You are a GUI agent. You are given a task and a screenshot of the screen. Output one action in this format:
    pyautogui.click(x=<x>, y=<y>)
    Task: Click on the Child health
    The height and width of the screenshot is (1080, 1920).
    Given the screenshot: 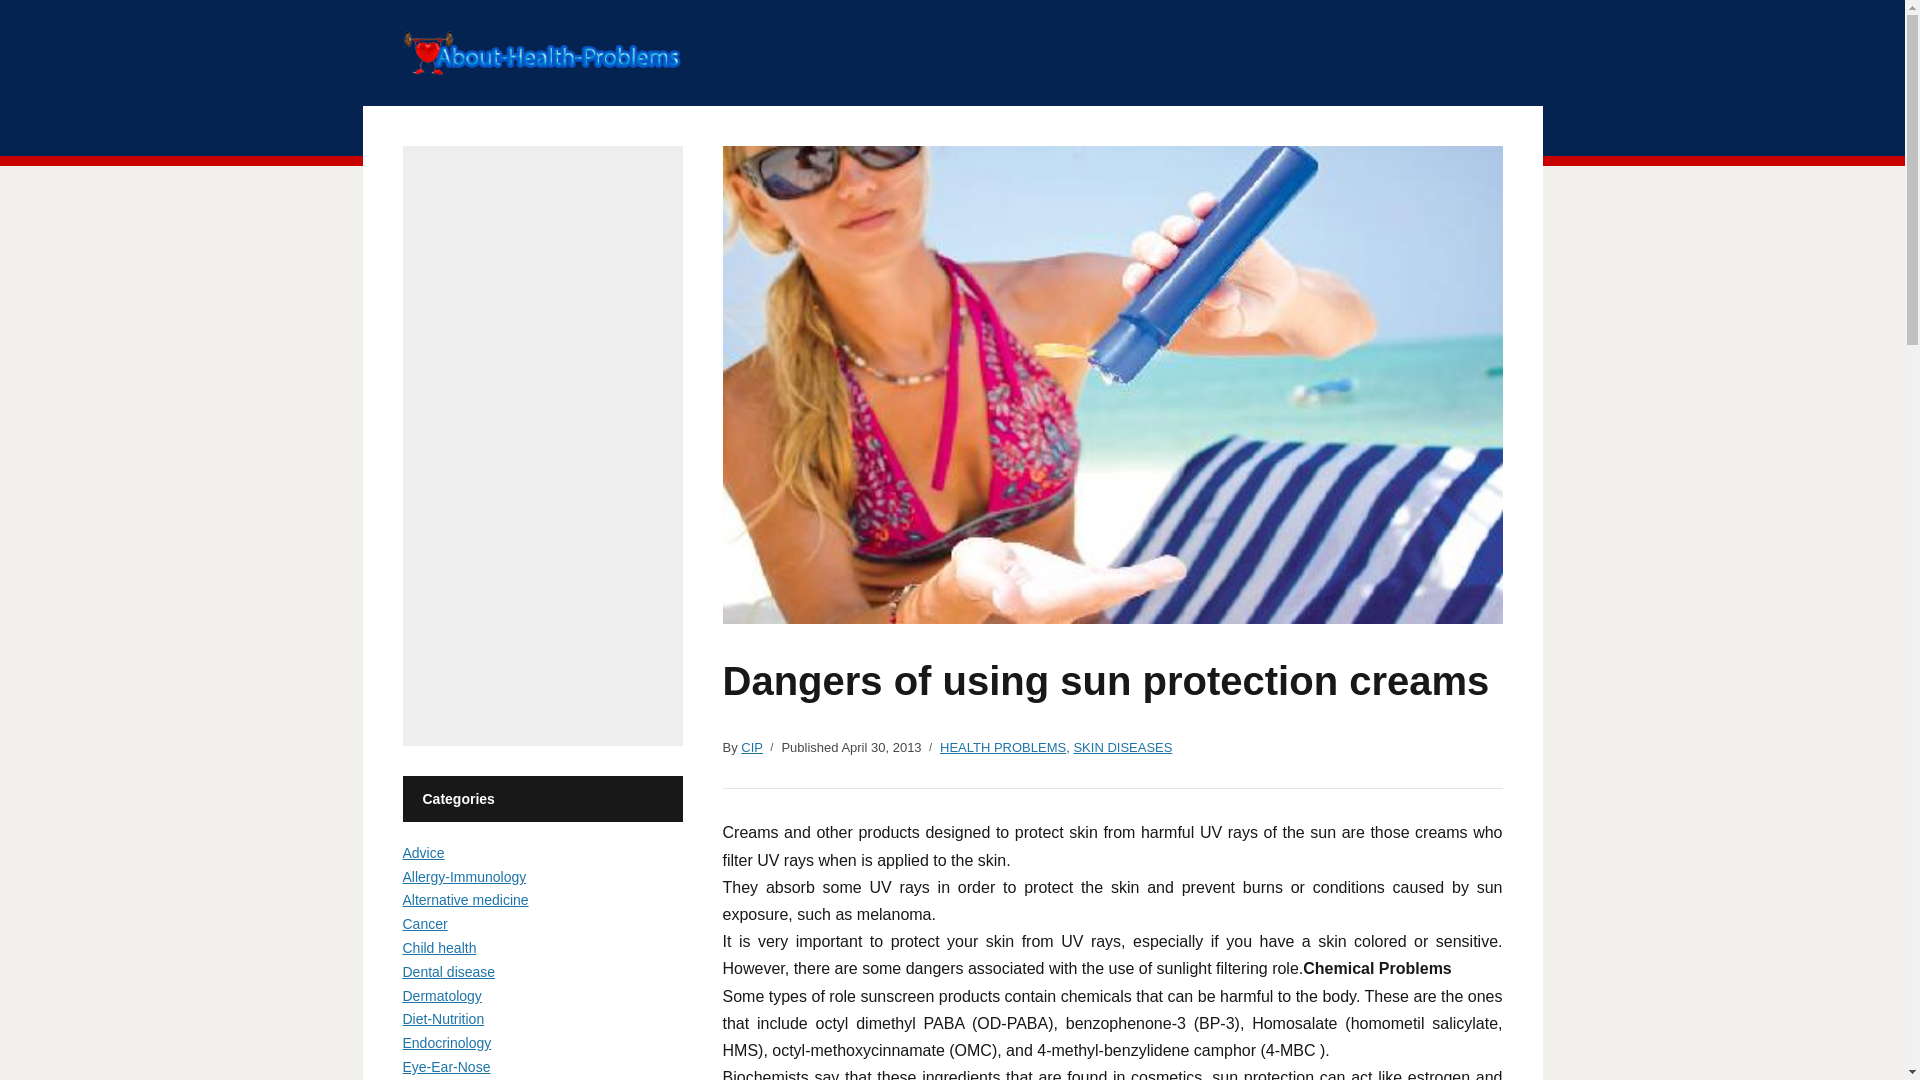 What is the action you would take?
    pyautogui.click(x=438, y=947)
    